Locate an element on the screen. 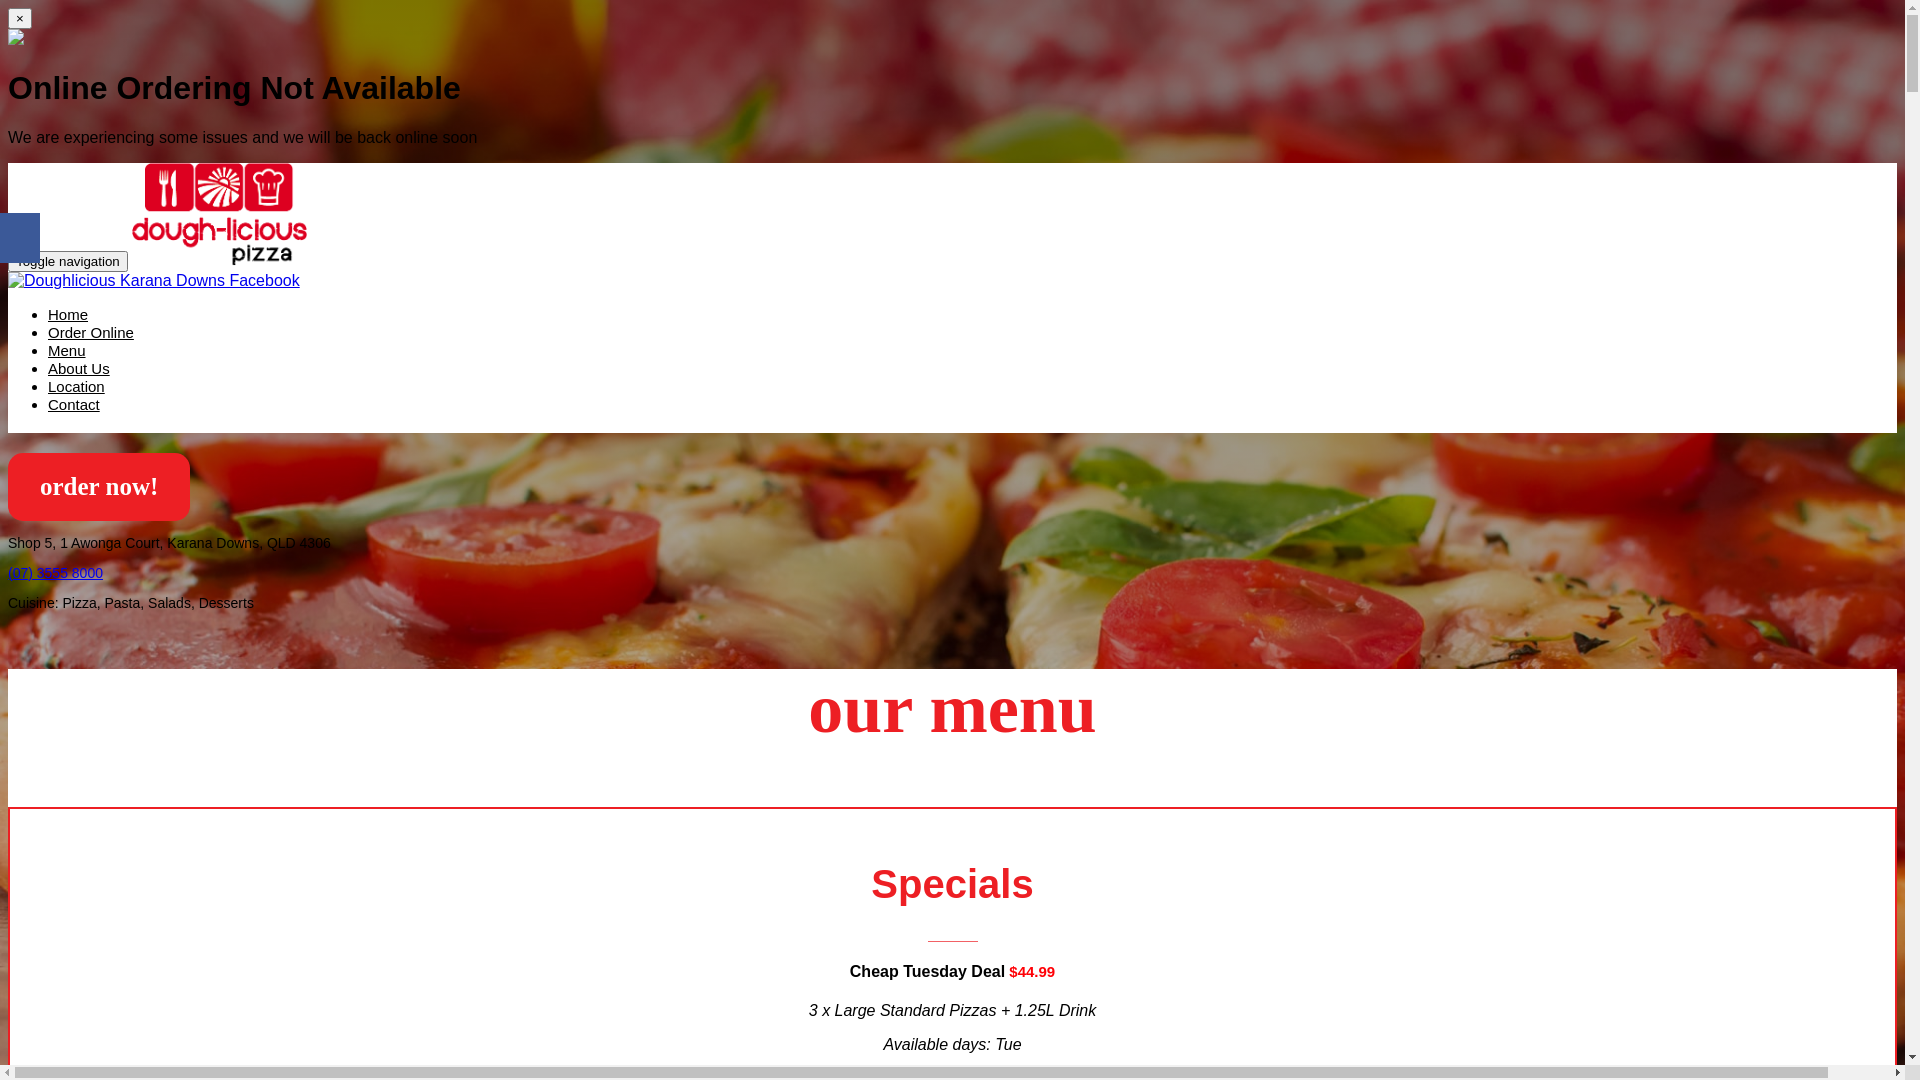  Share on Facebook is located at coordinates (20, 238).